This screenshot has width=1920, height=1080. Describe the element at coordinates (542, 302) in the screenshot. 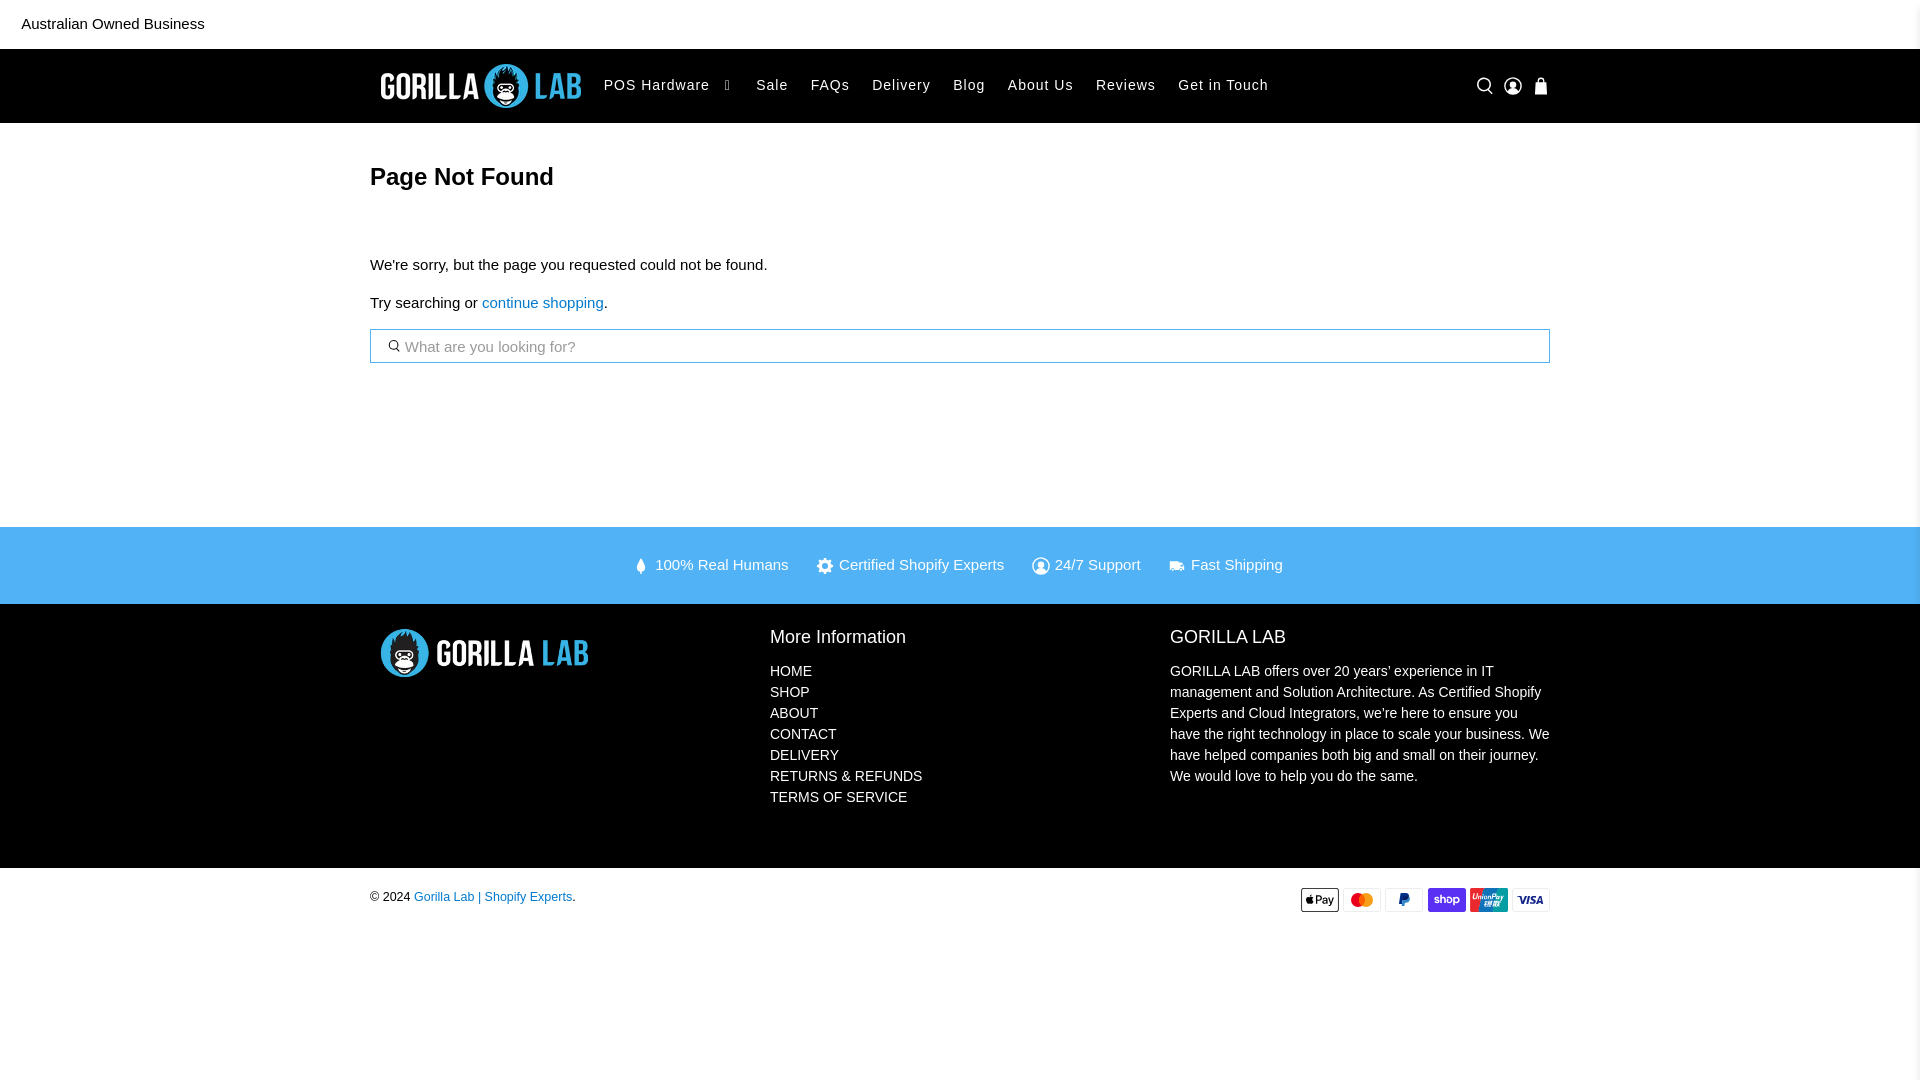

I see `continue shopping` at that location.